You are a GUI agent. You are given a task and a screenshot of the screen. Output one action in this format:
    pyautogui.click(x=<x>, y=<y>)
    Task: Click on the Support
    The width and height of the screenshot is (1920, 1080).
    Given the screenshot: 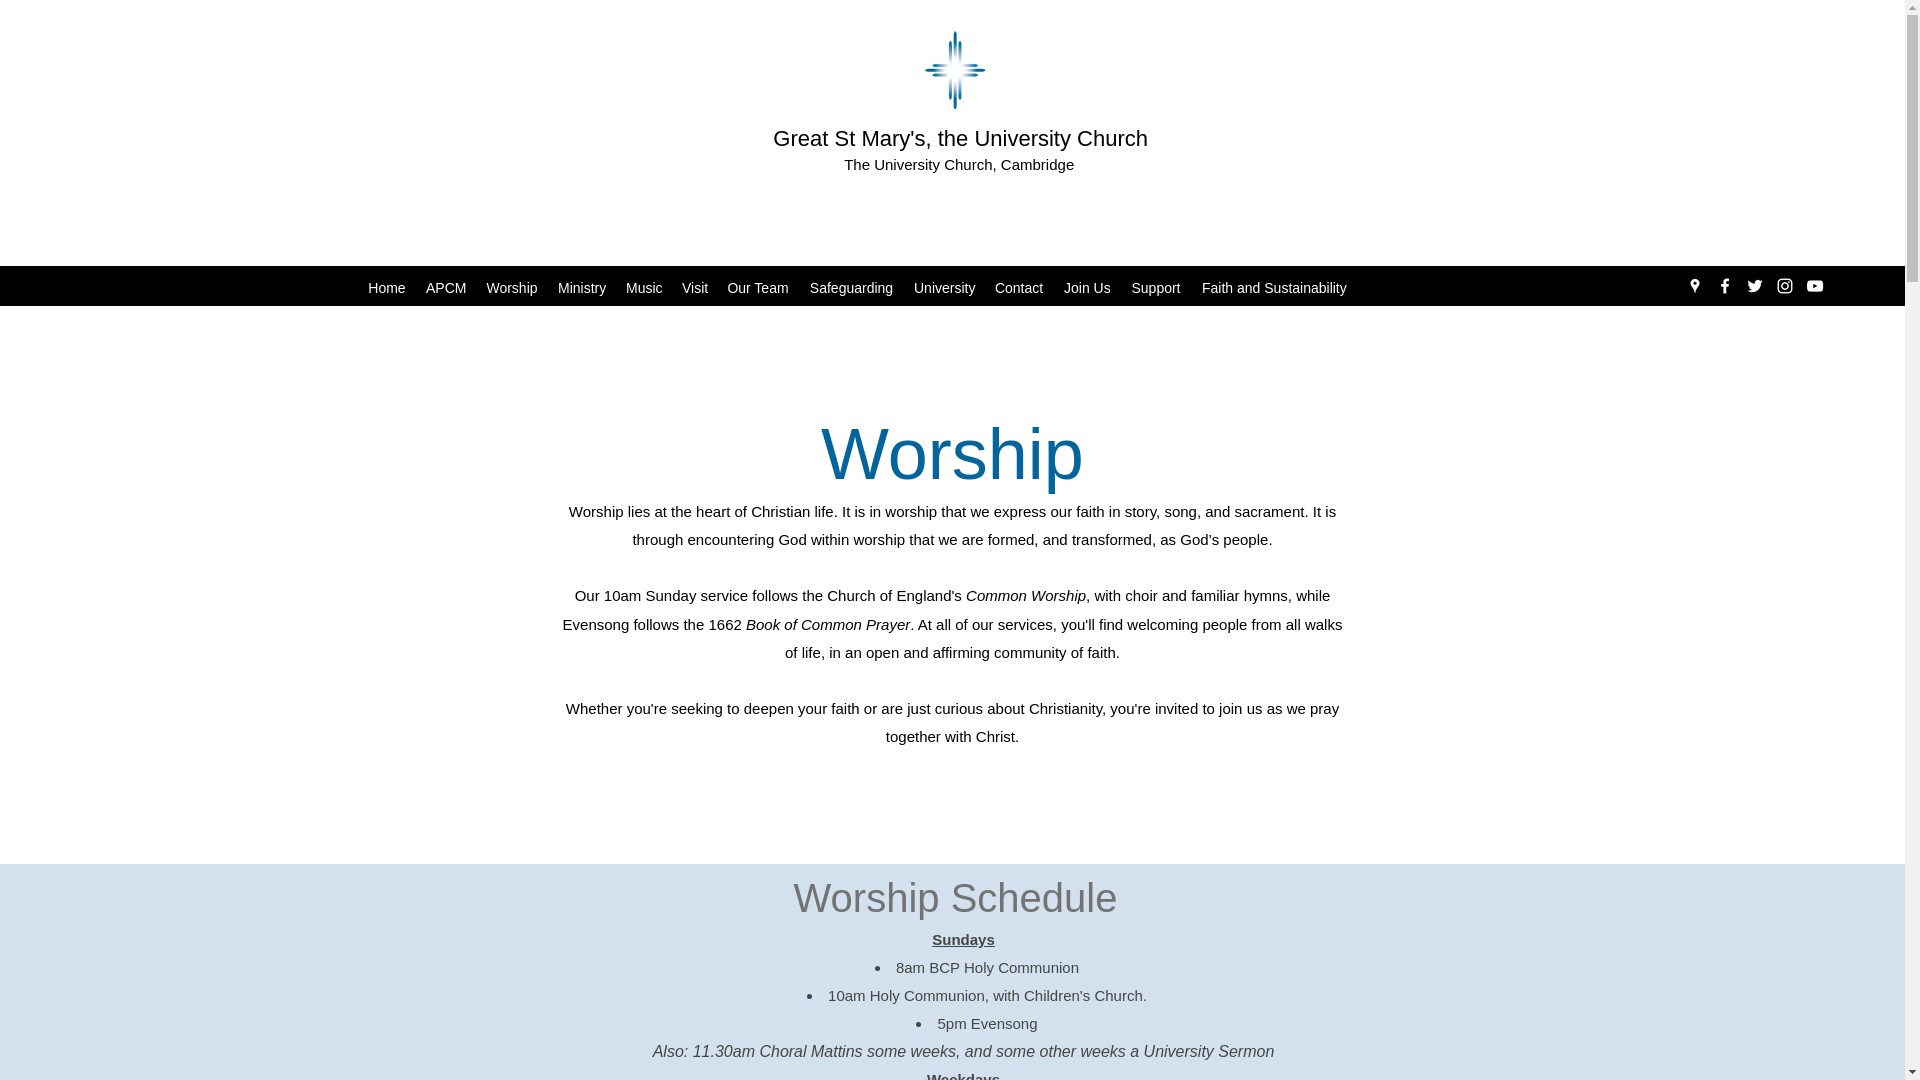 What is the action you would take?
    pyautogui.click(x=1156, y=288)
    